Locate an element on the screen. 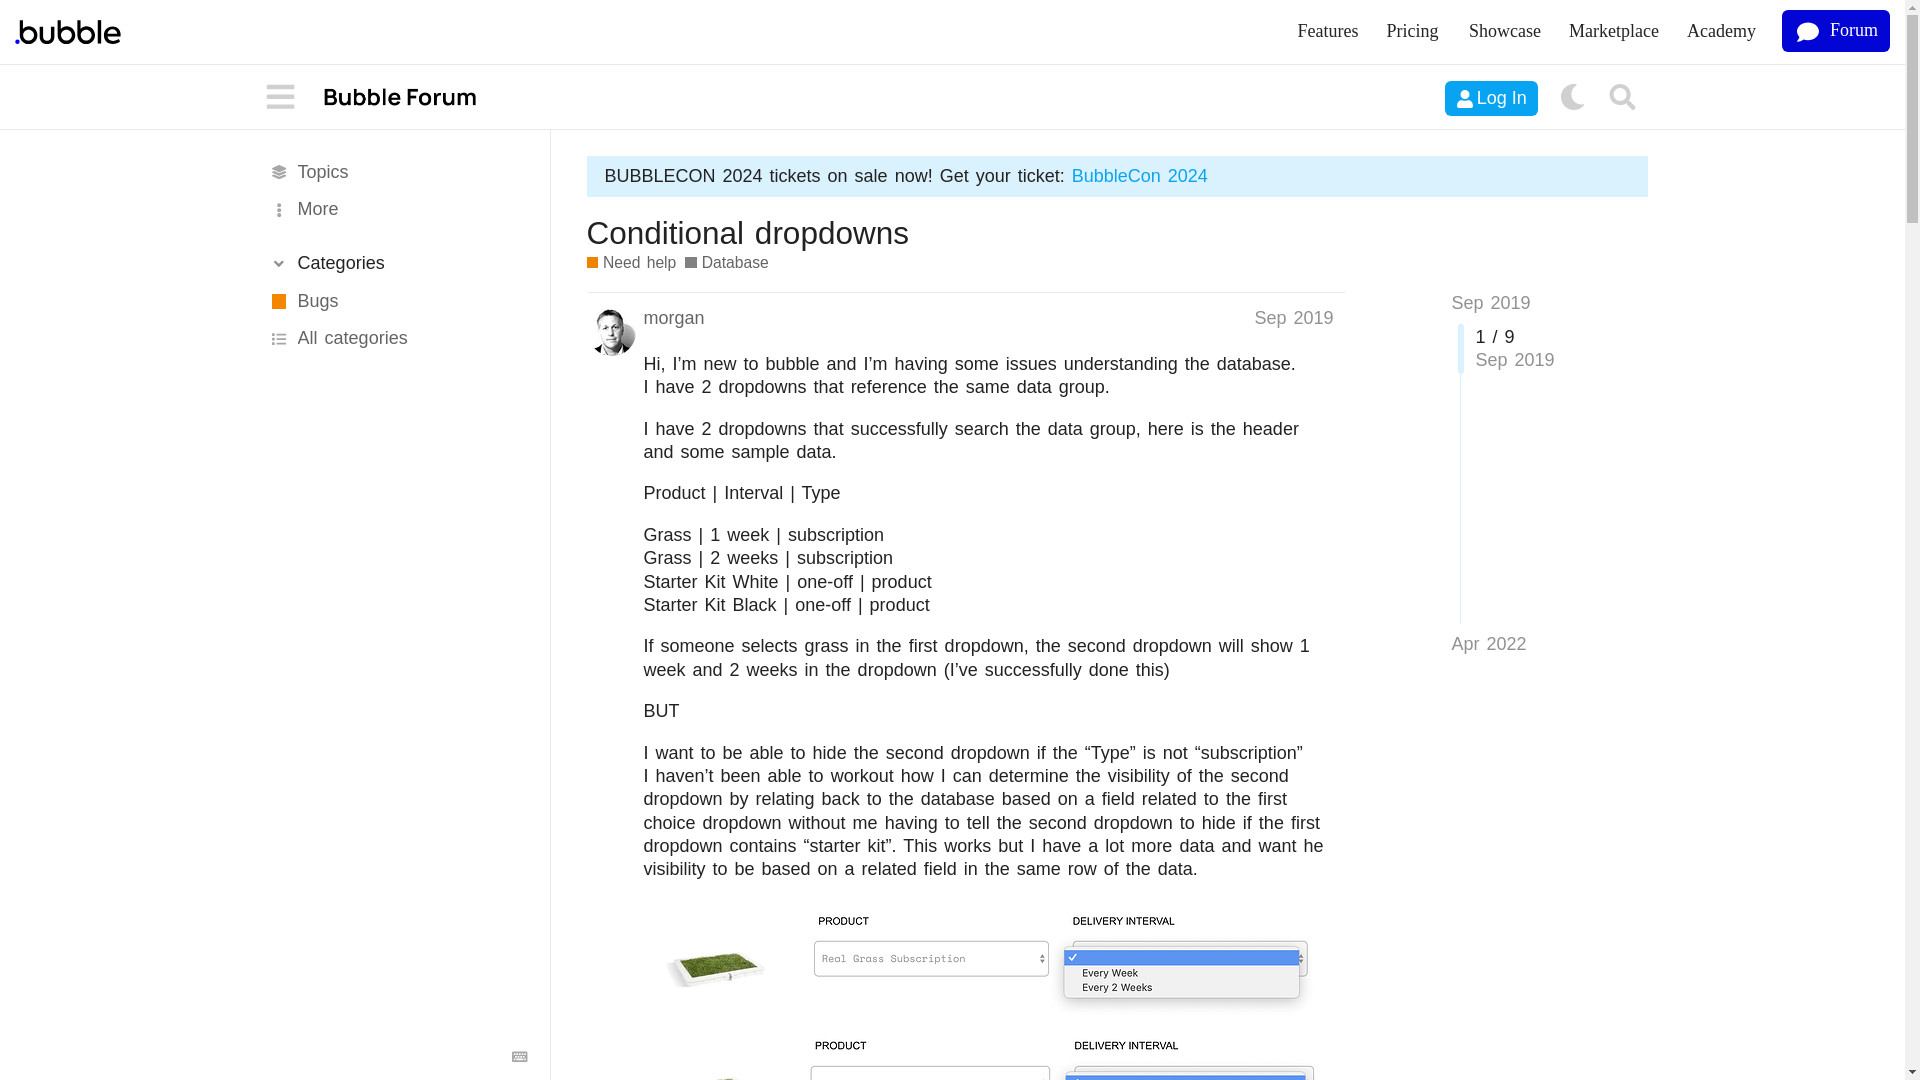 This screenshot has height=1080, width=1920. Features is located at coordinates (1328, 32).